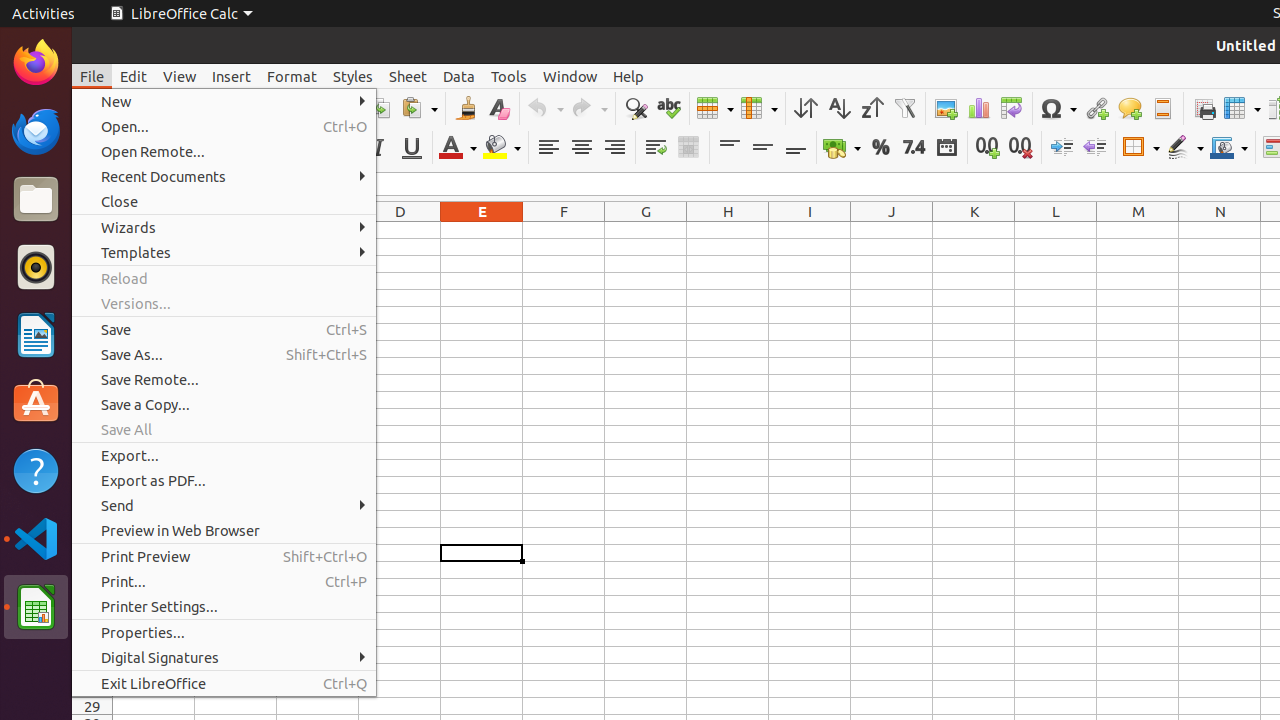 This screenshot has width=1280, height=720. What do you see at coordinates (946, 148) in the screenshot?
I see `Date` at bounding box center [946, 148].